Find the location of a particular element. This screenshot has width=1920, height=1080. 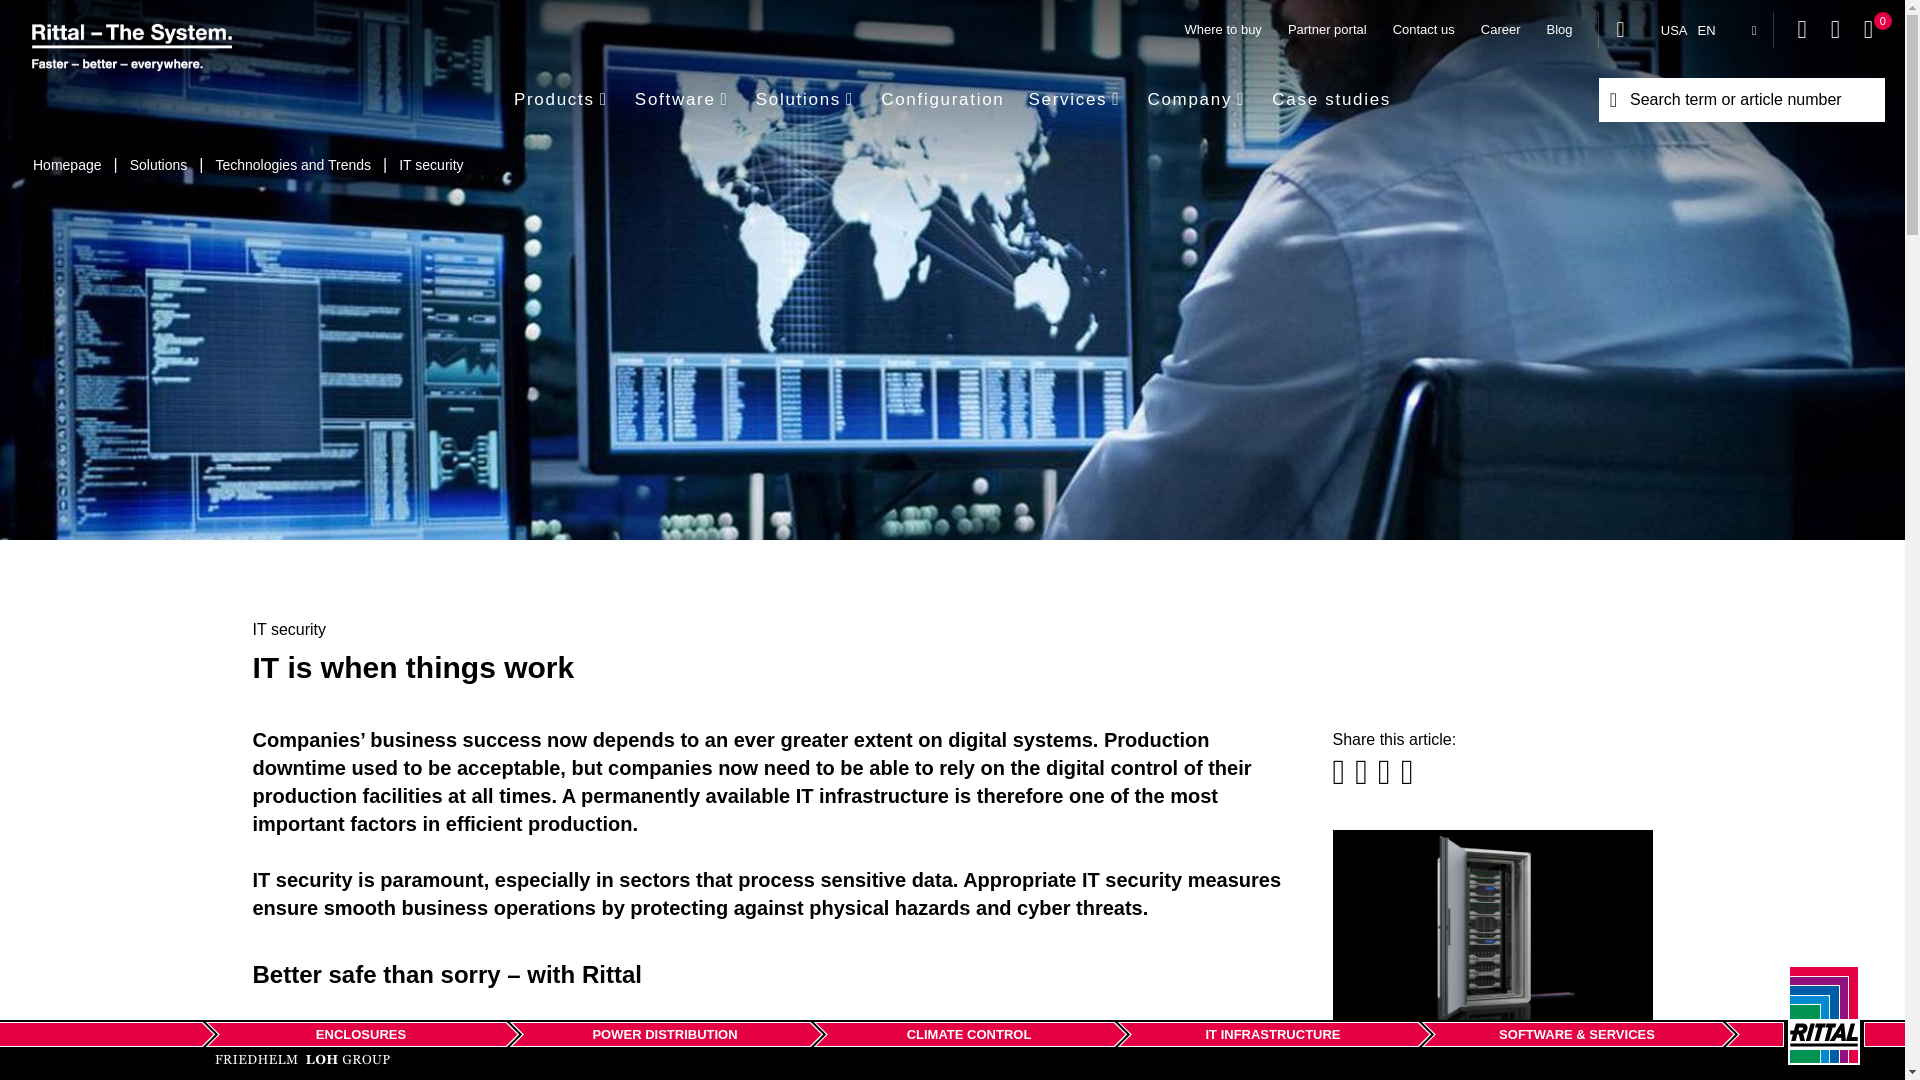

Contact us is located at coordinates (1424, 29).